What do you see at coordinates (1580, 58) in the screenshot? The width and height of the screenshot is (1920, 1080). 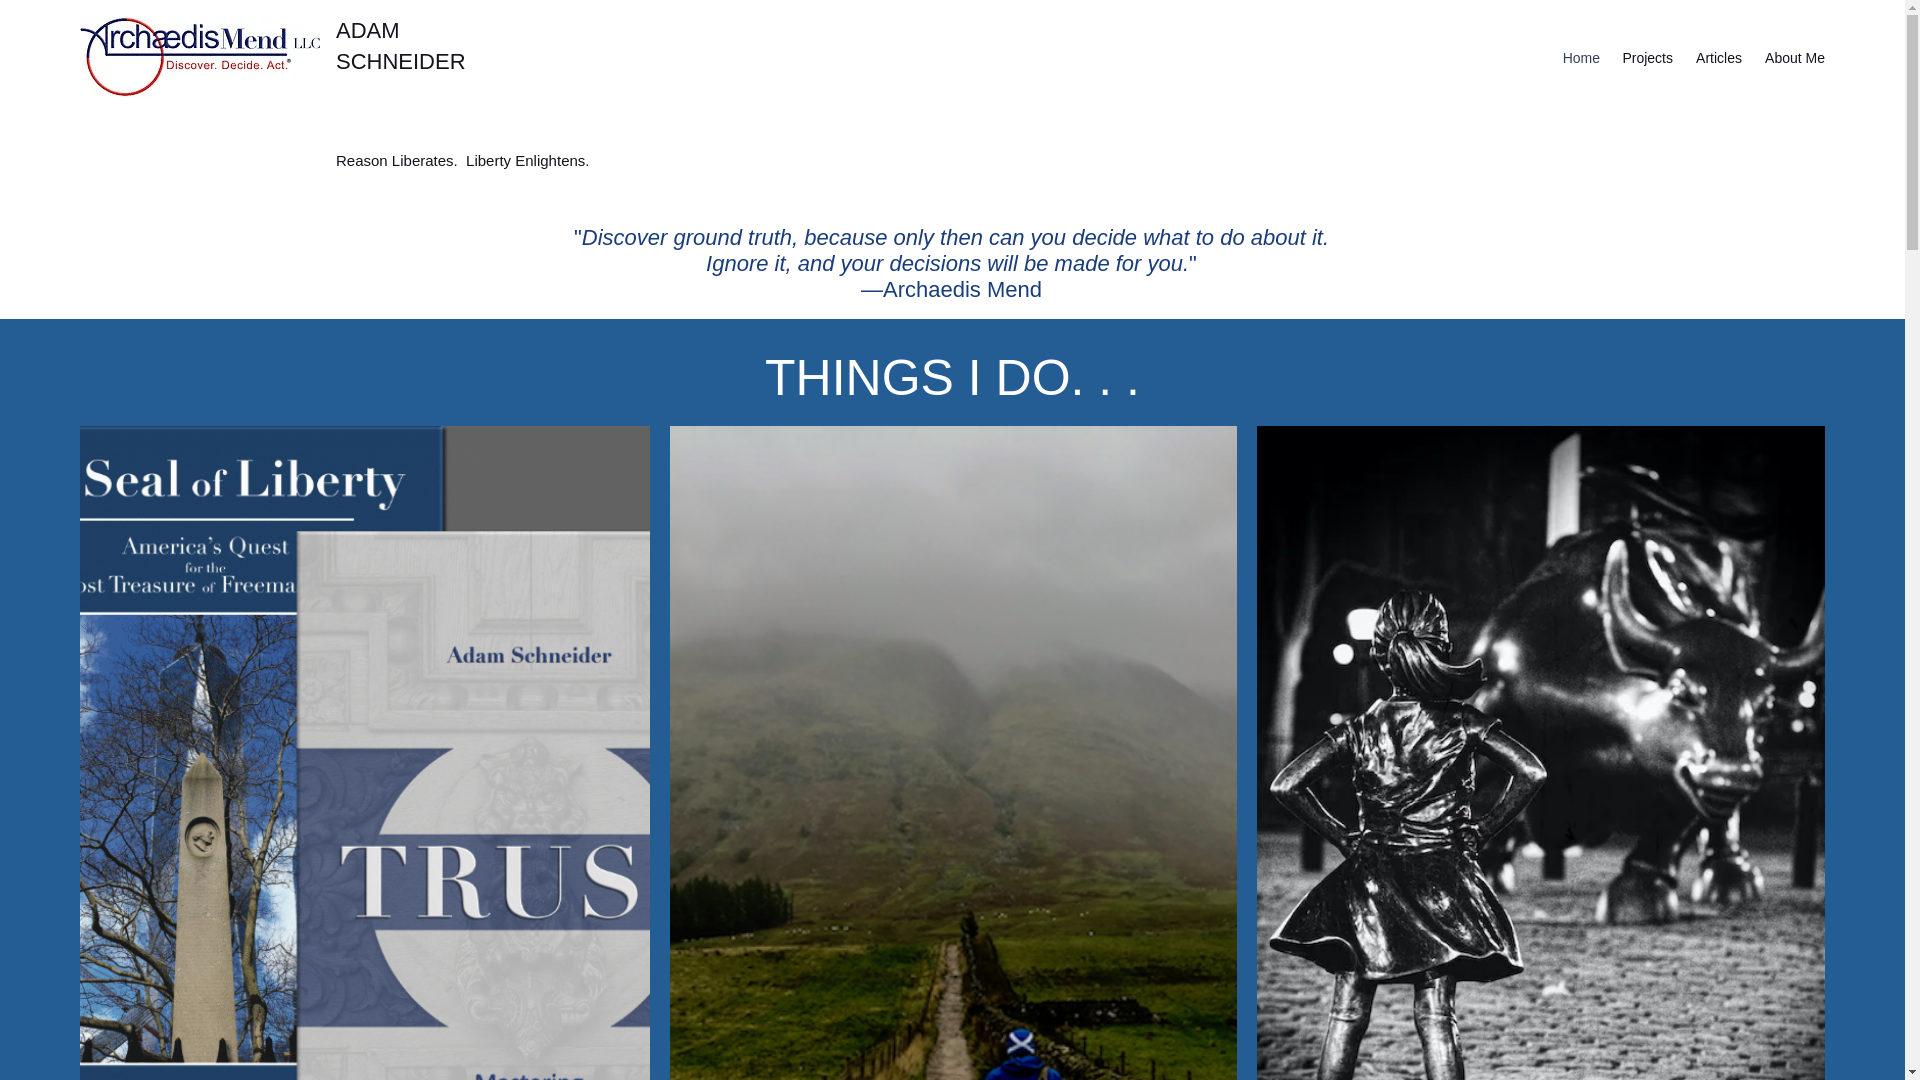 I see `Home` at bounding box center [1580, 58].